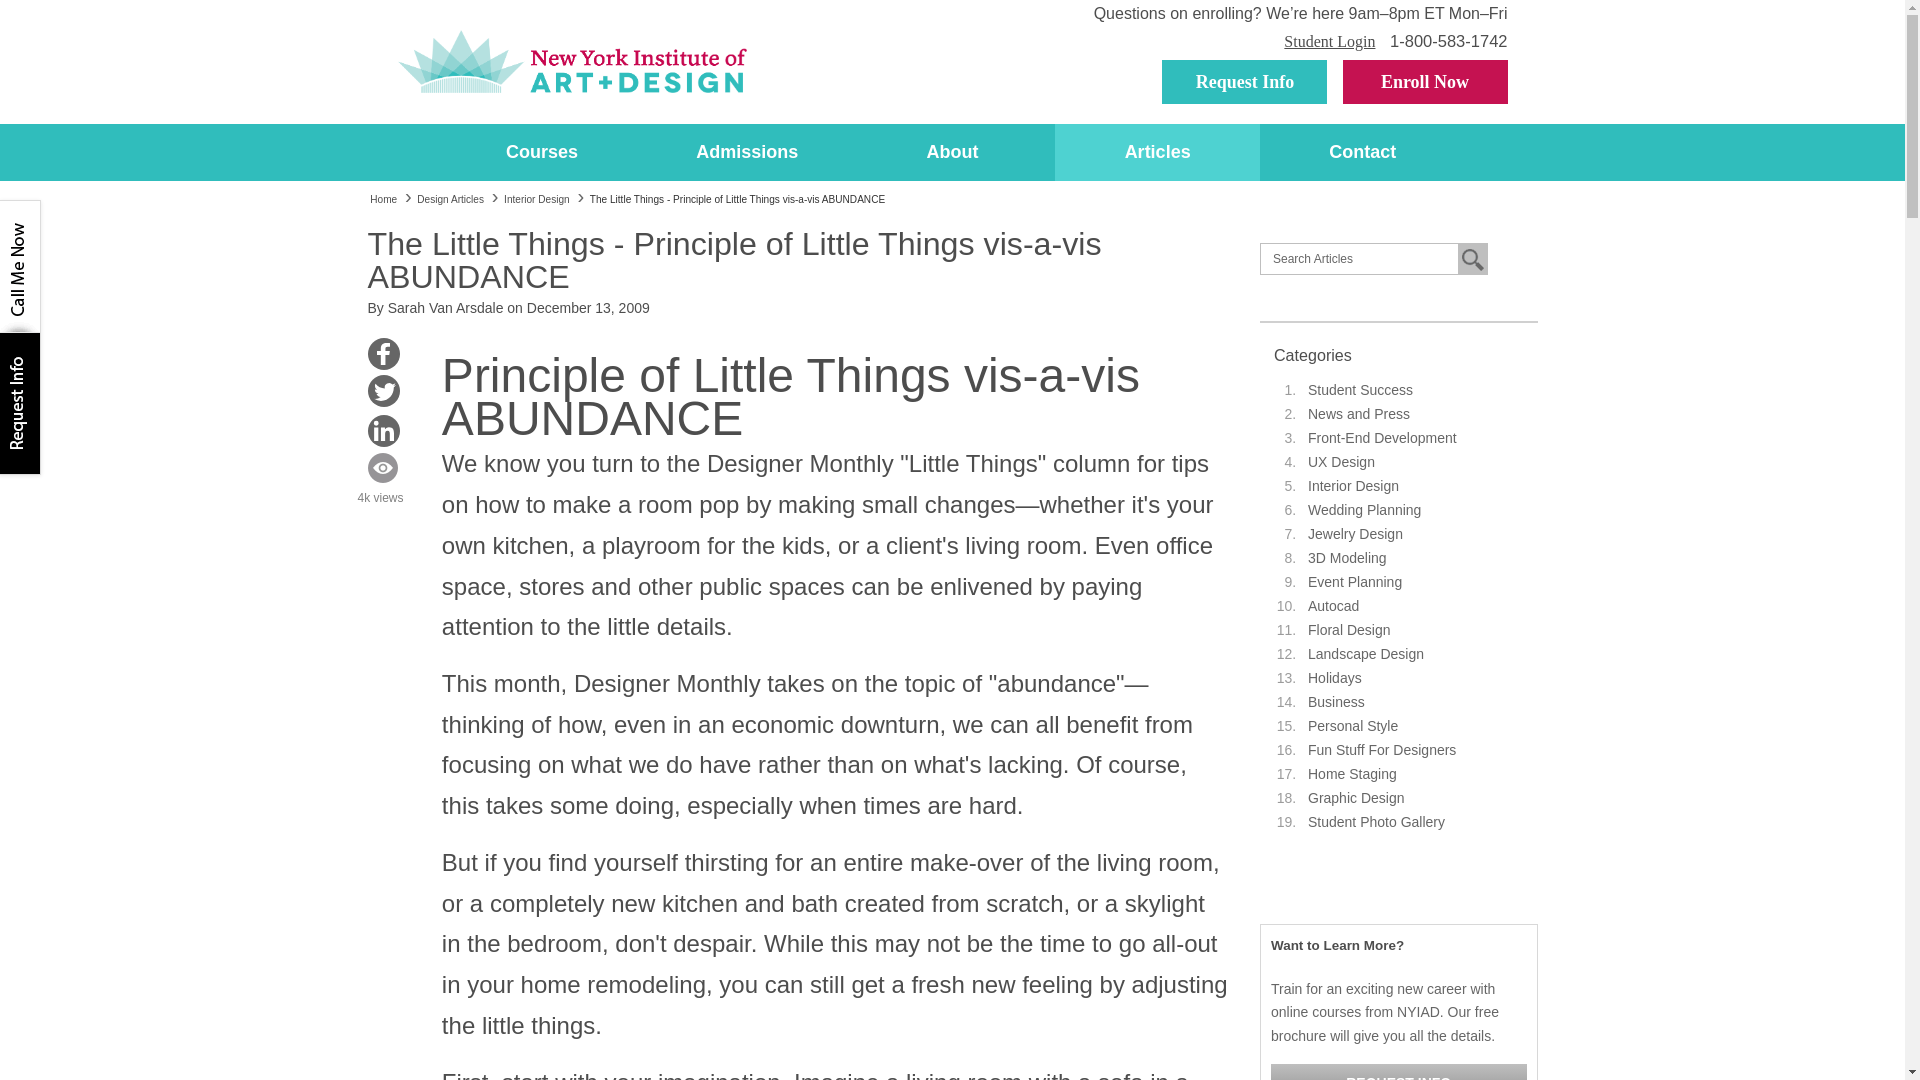 The height and width of the screenshot is (1080, 1920). Describe the element at coordinates (1376, 822) in the screenshot. I see `NYIP photo articles - Student Photo Gallery` at that location.